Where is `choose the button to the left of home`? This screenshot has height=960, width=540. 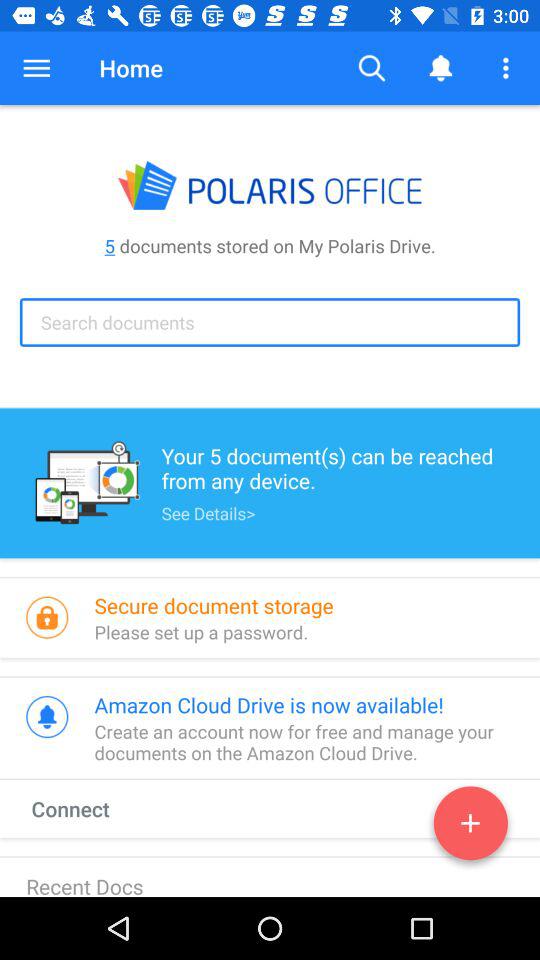 choose the button to the left of home is located at coordinates (36, 68).